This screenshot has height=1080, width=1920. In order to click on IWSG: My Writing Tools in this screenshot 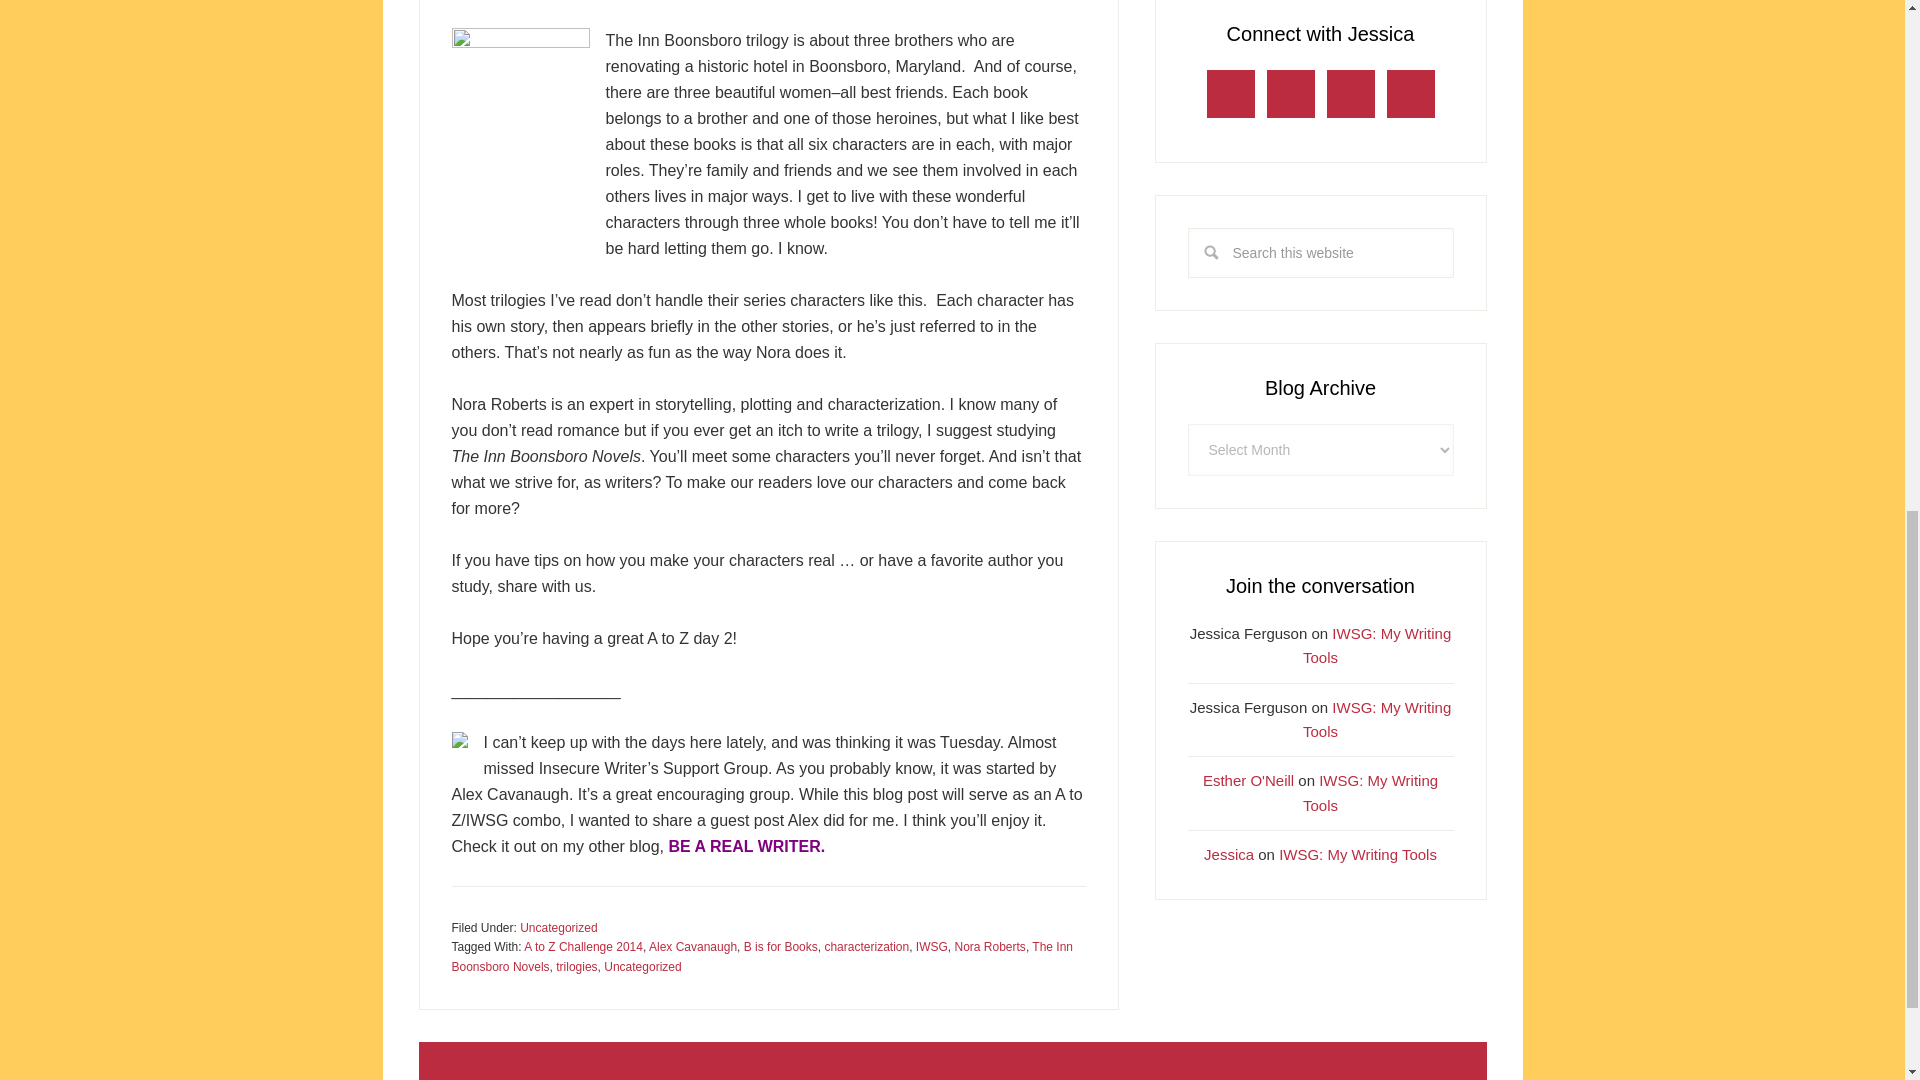, I will do `click(1377, 718)`.